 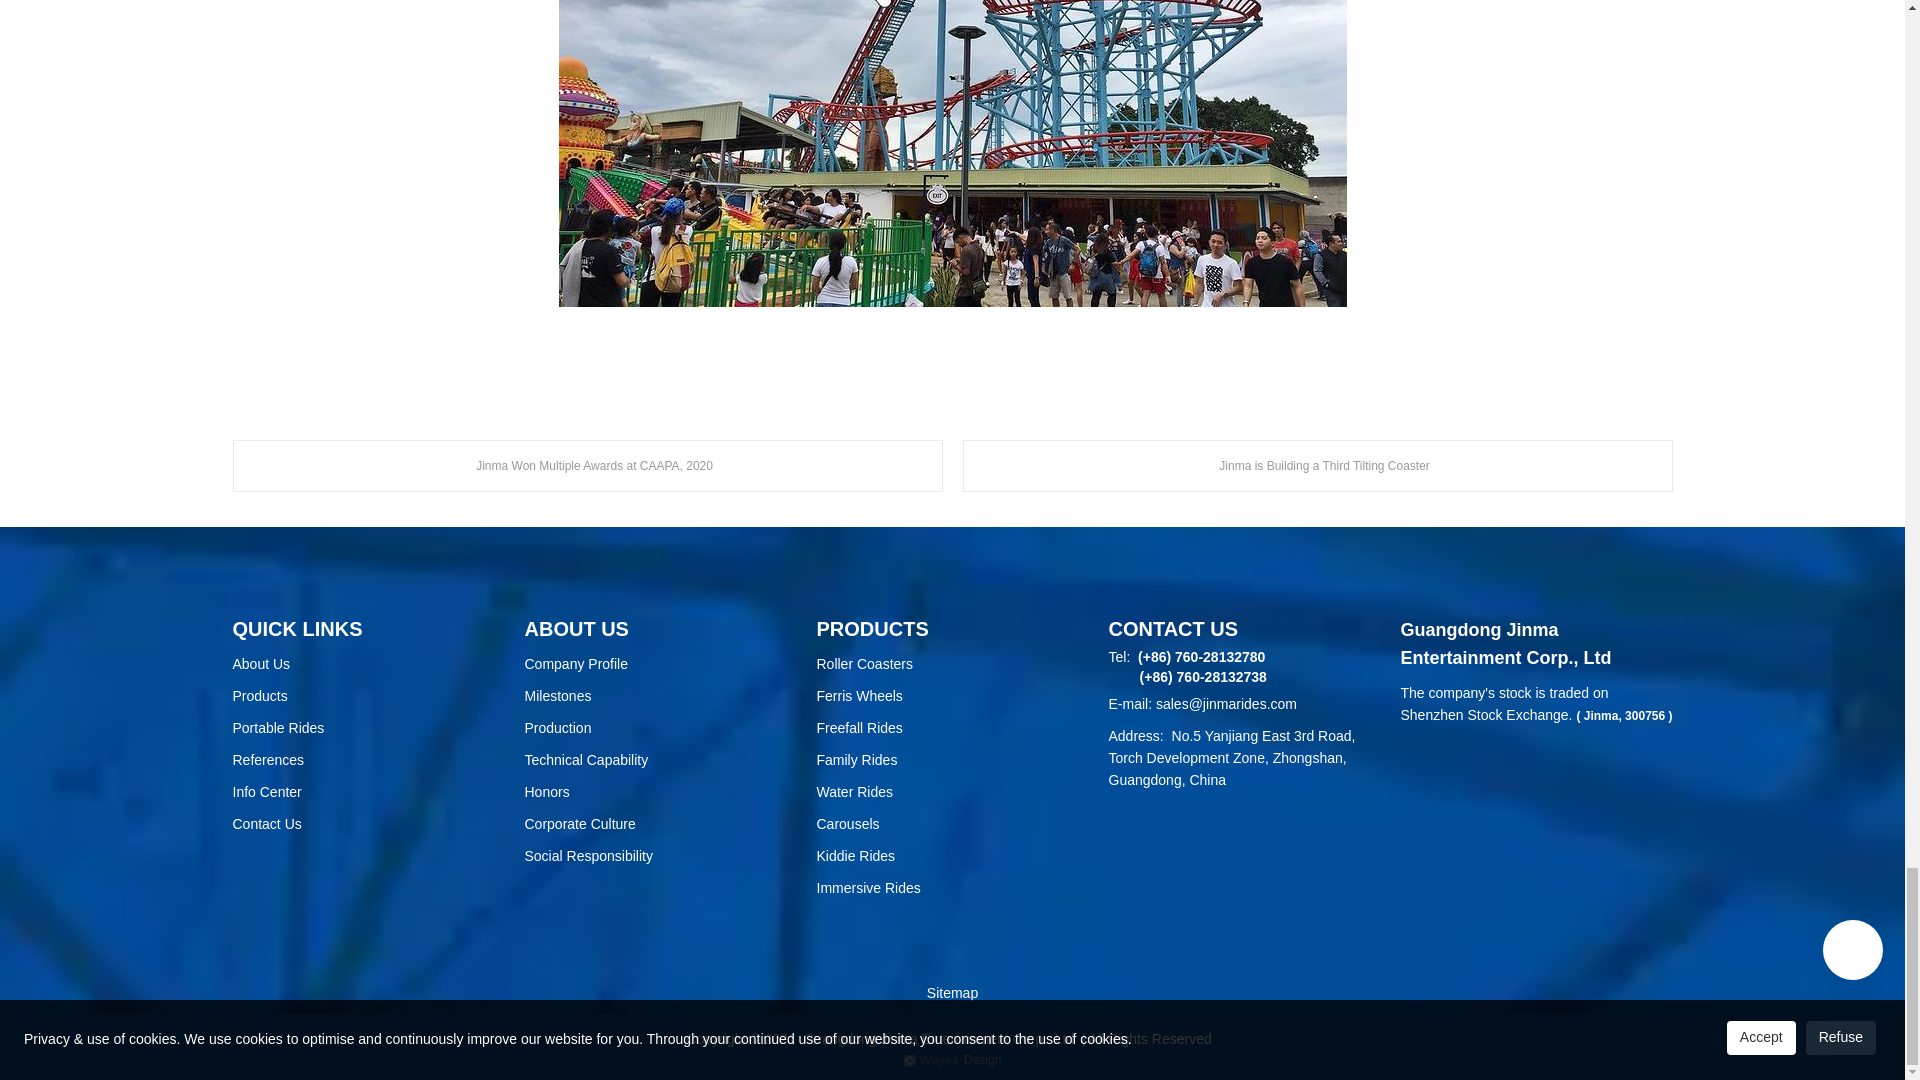 What do you see at coordinates (587, 466) in the screenshot?
I see `Jinma Won Multiple Awards at  CAAPA, 2020` at bounding box center [587, 466].